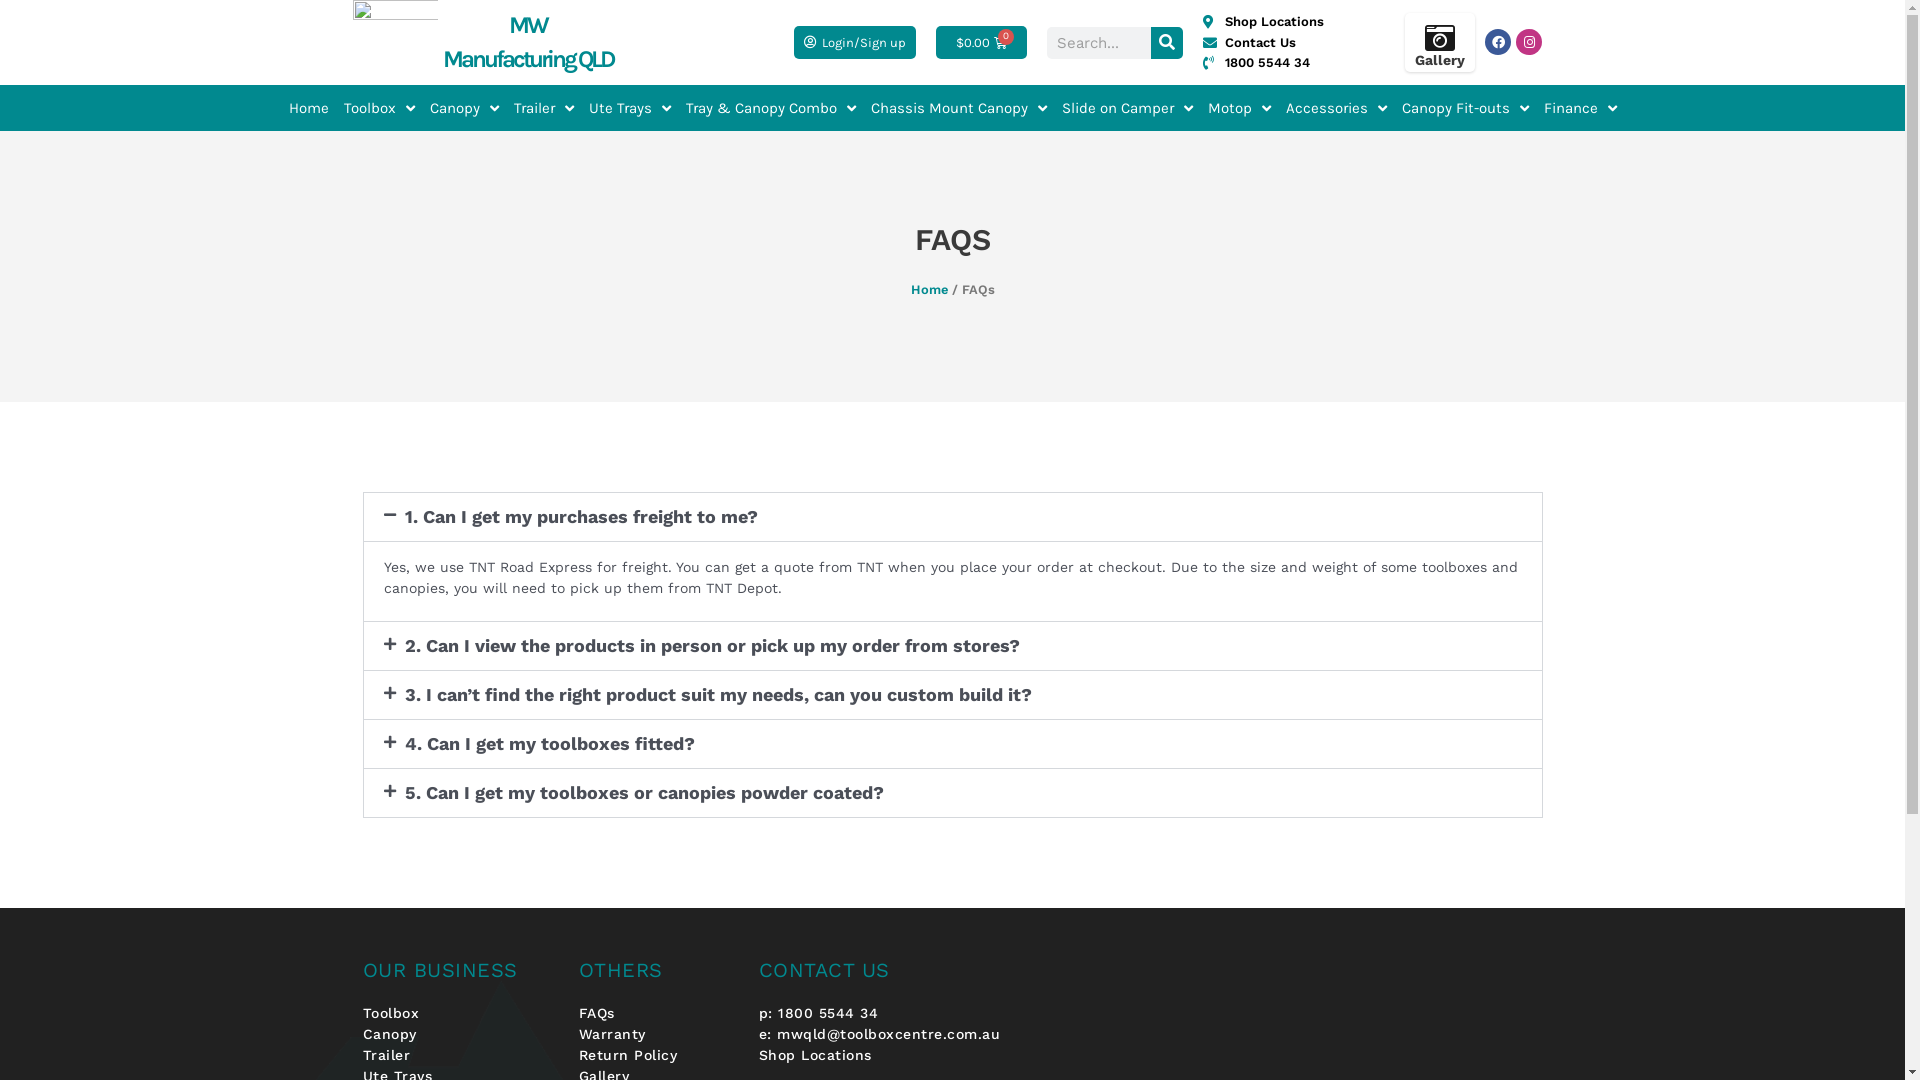  Describe the element at coordinates (644, 792) in the screenshot. I see `5. Can I get my toolboxes or canopies powder coated?` at that location.